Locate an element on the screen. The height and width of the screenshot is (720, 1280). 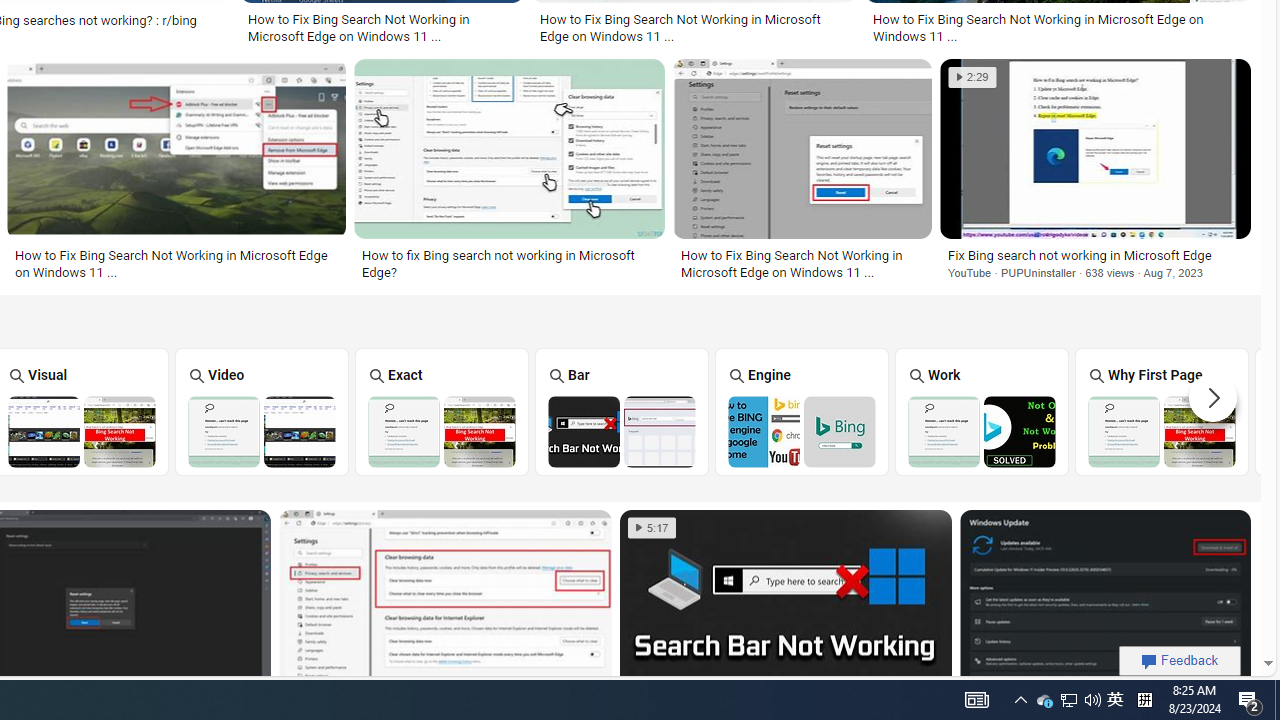
Bing Visual Search Not Working is located at coordinates (82, 431).